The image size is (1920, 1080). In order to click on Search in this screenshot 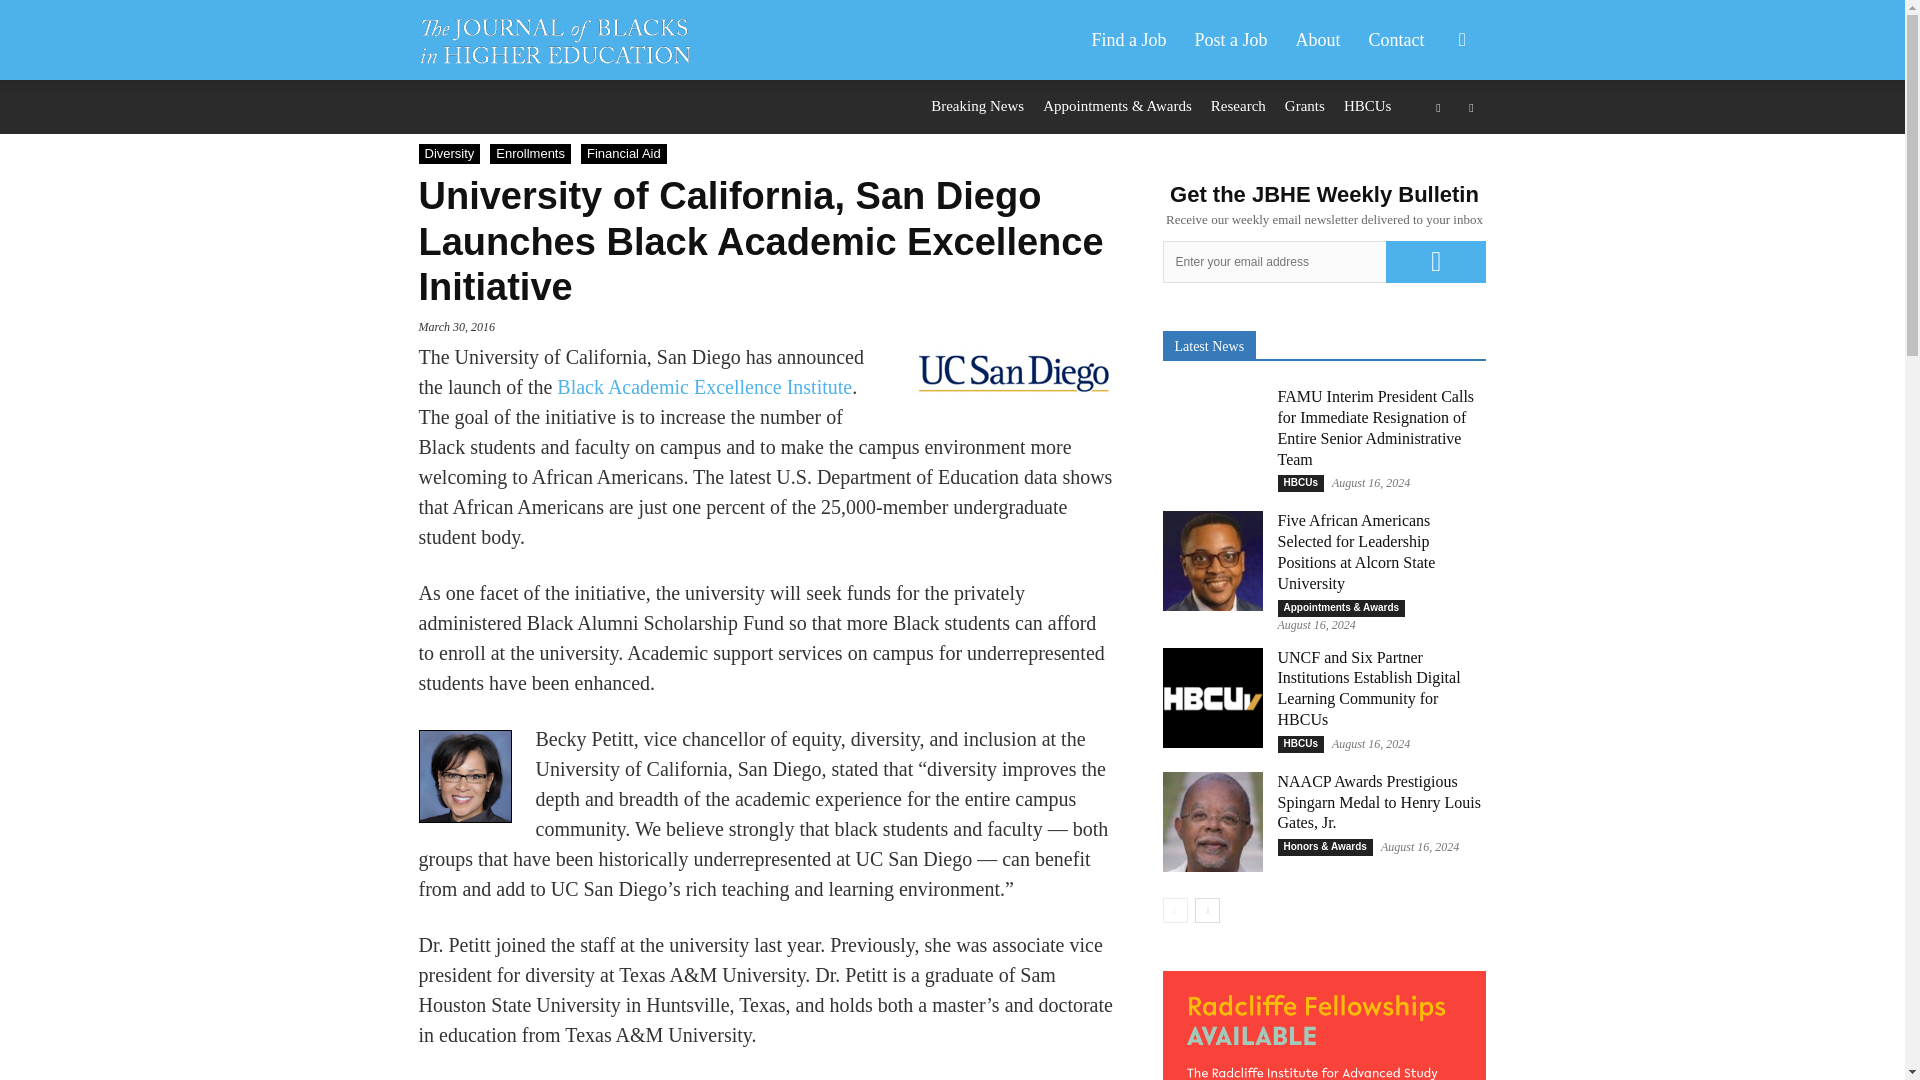, I will do `click(1430, 136)`.